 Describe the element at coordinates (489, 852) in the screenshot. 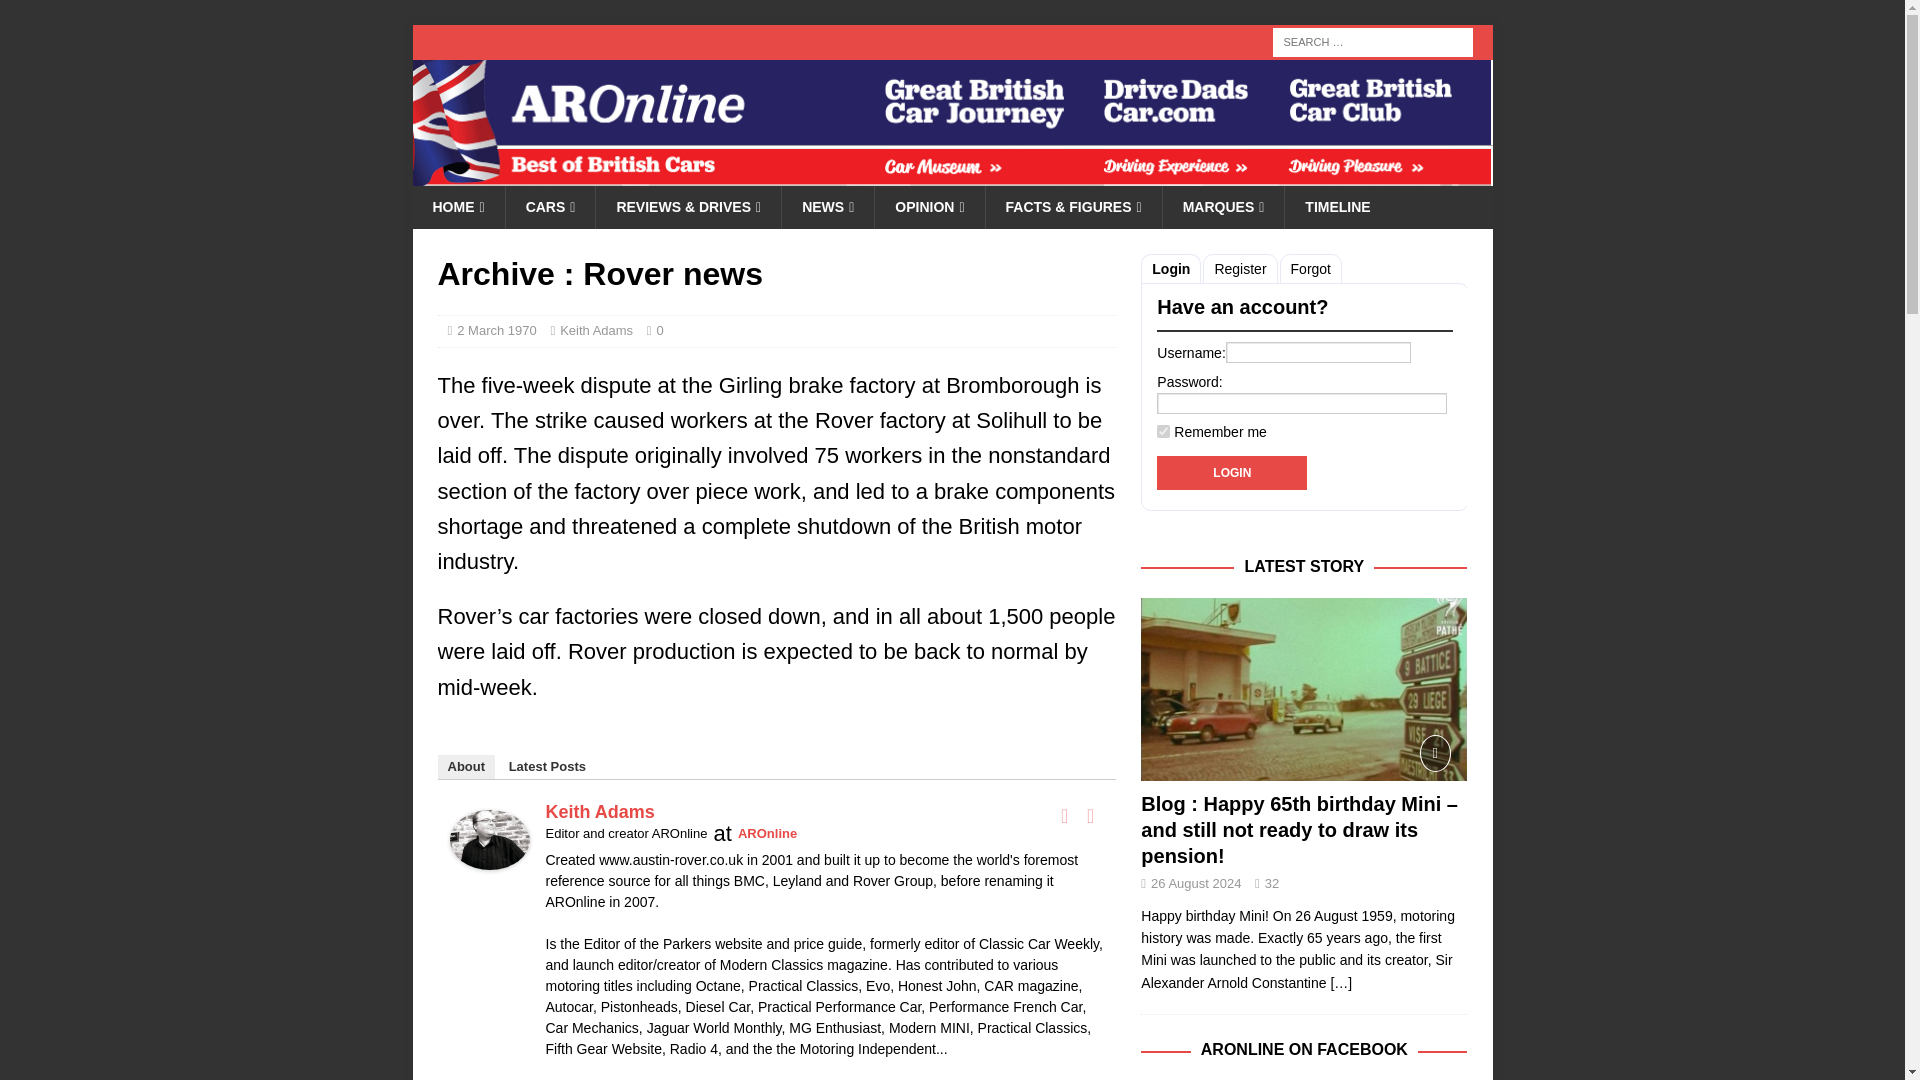

I see `Keith Adams` at that location.